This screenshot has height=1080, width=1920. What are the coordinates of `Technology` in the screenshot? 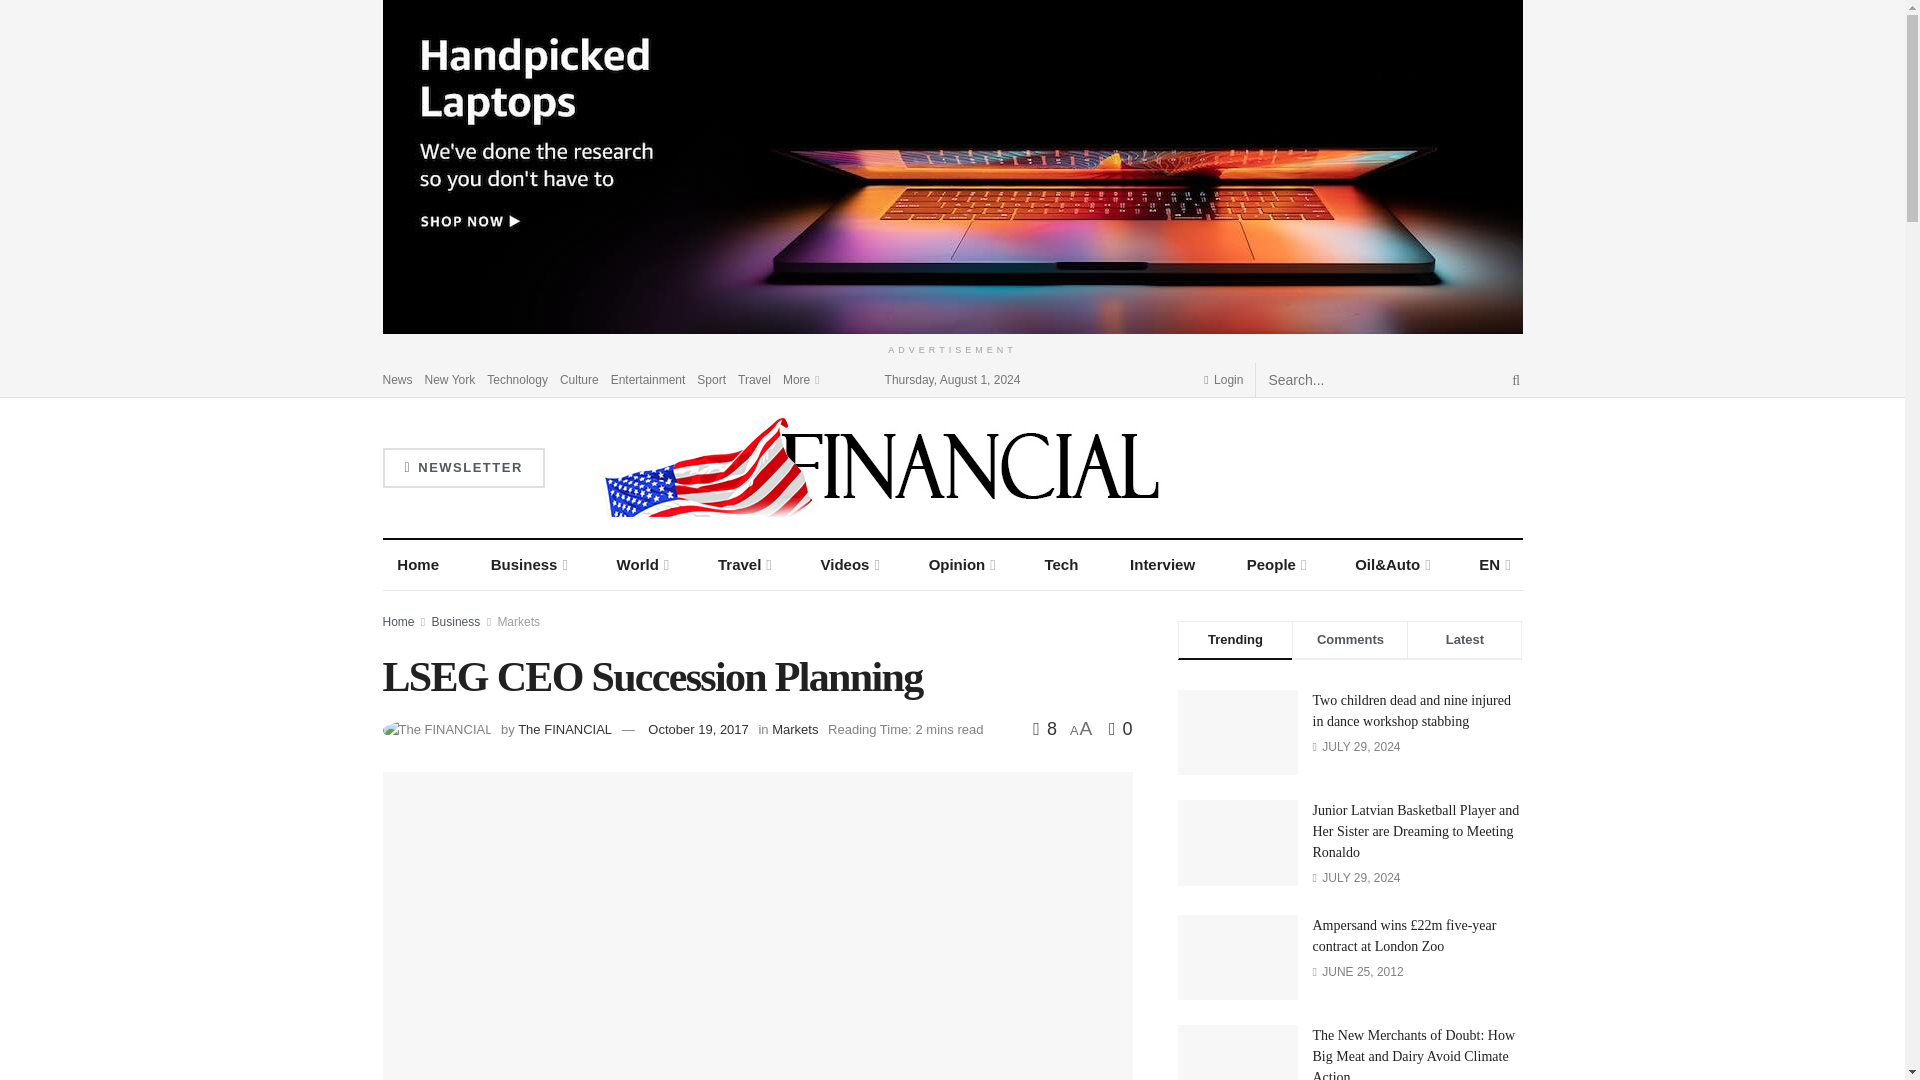 It's located at (517, 378).